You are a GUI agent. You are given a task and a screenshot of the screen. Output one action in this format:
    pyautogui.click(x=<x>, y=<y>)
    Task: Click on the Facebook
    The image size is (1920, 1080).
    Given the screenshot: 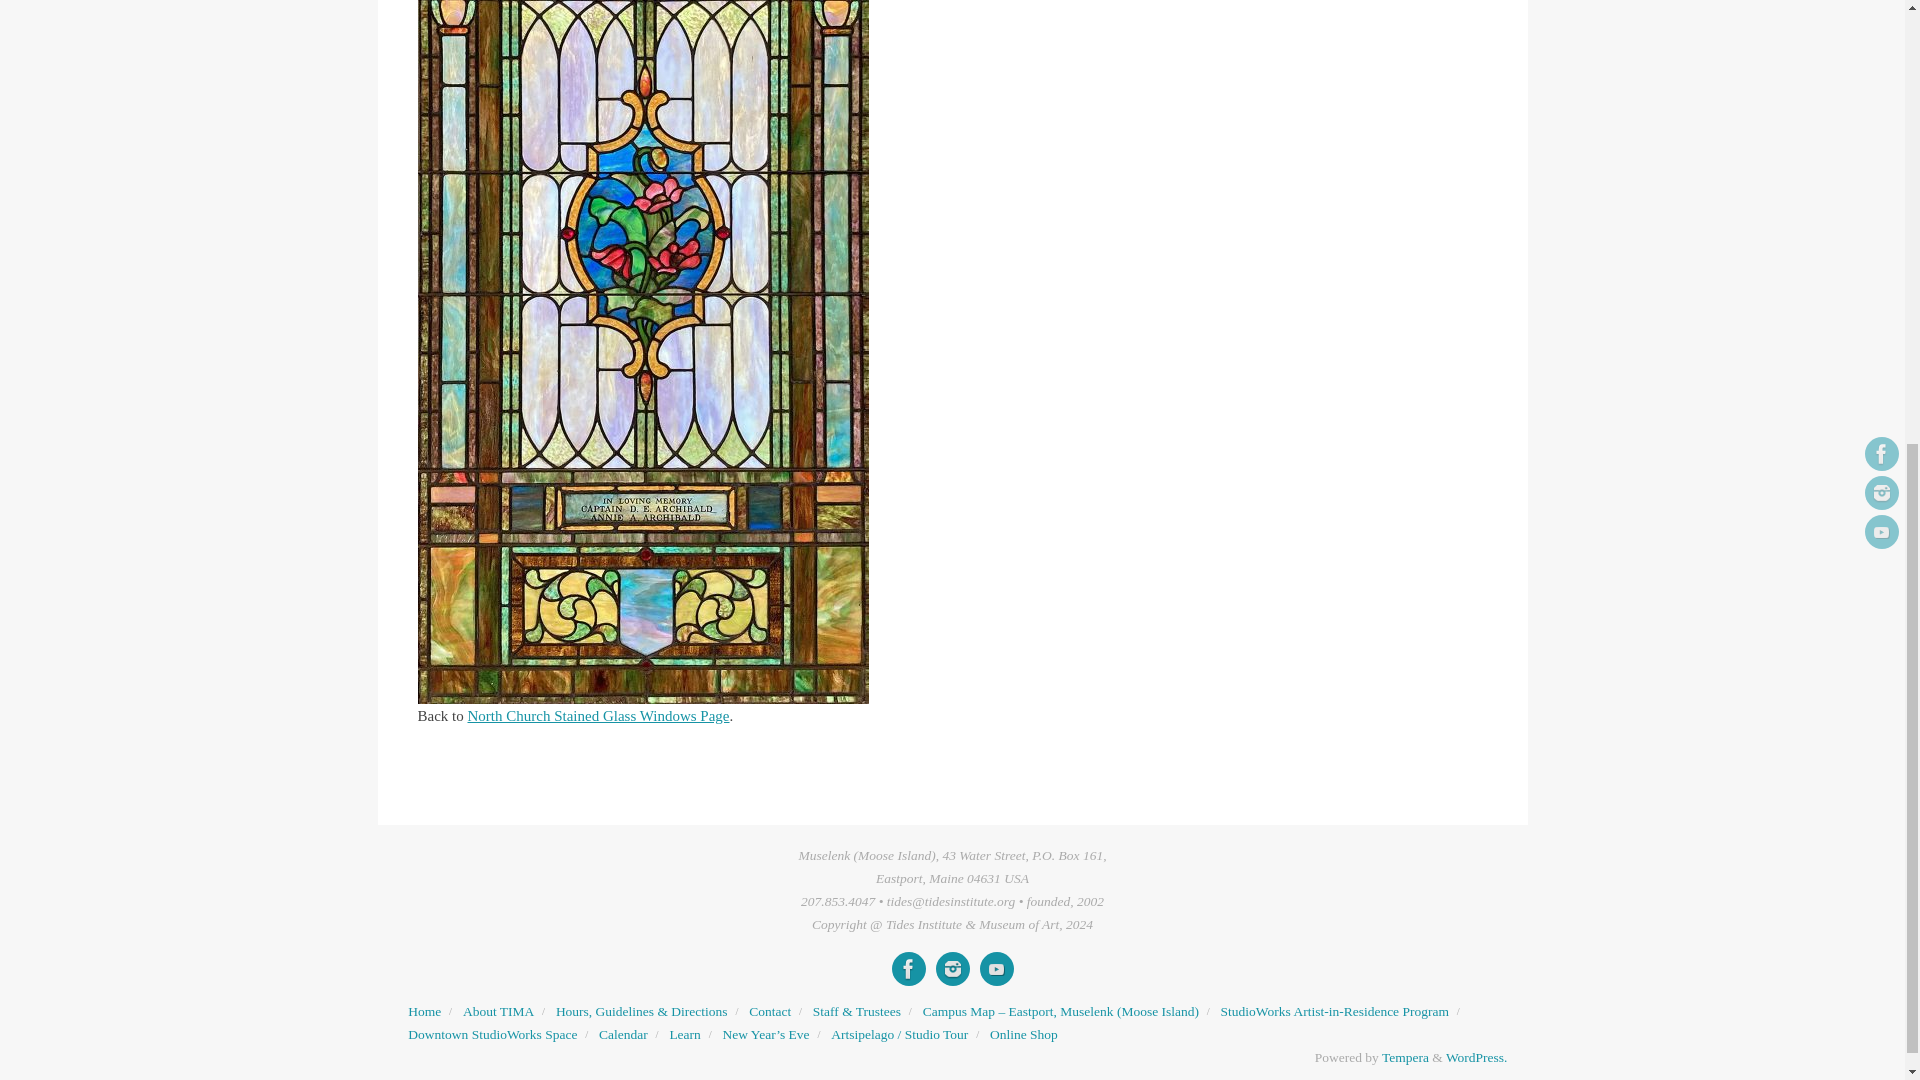 What is the action you would take?
    pyautogui.click(x=908, y=968)
    